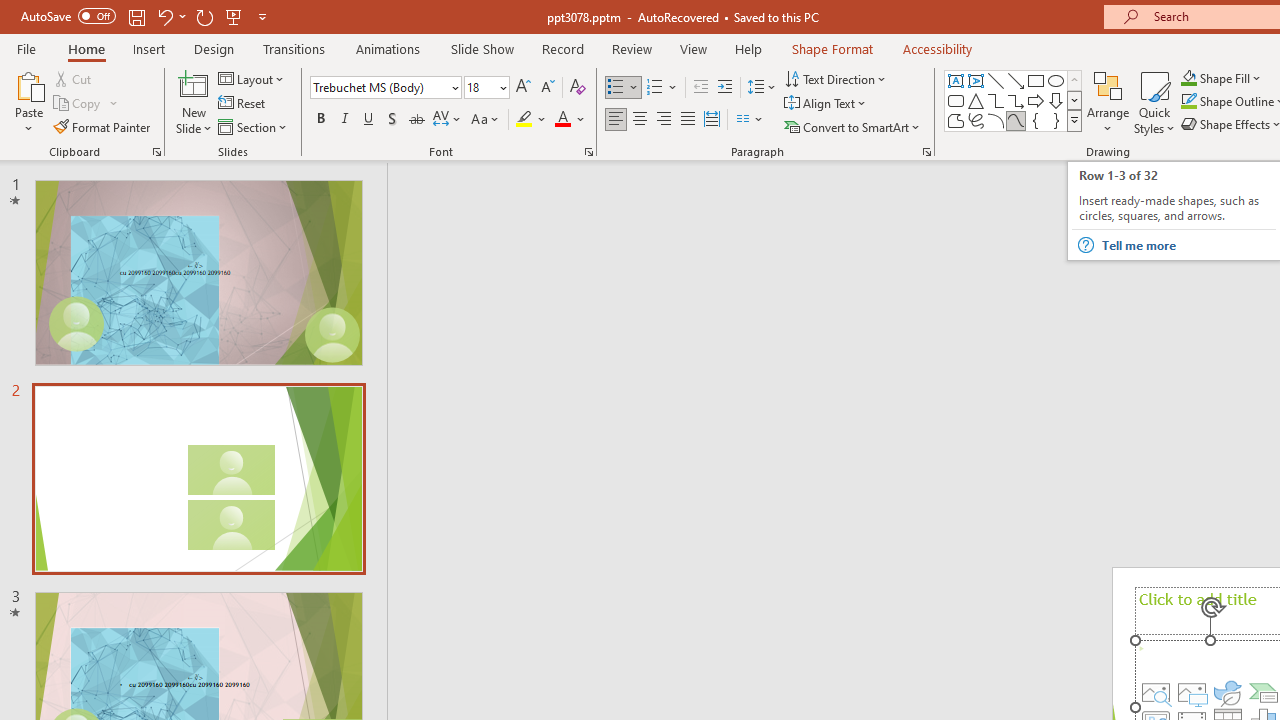 The width and height of the screenshot is (1280, 720). I want to click on Insert a SmartArt Graphic, so click(1264, 692).